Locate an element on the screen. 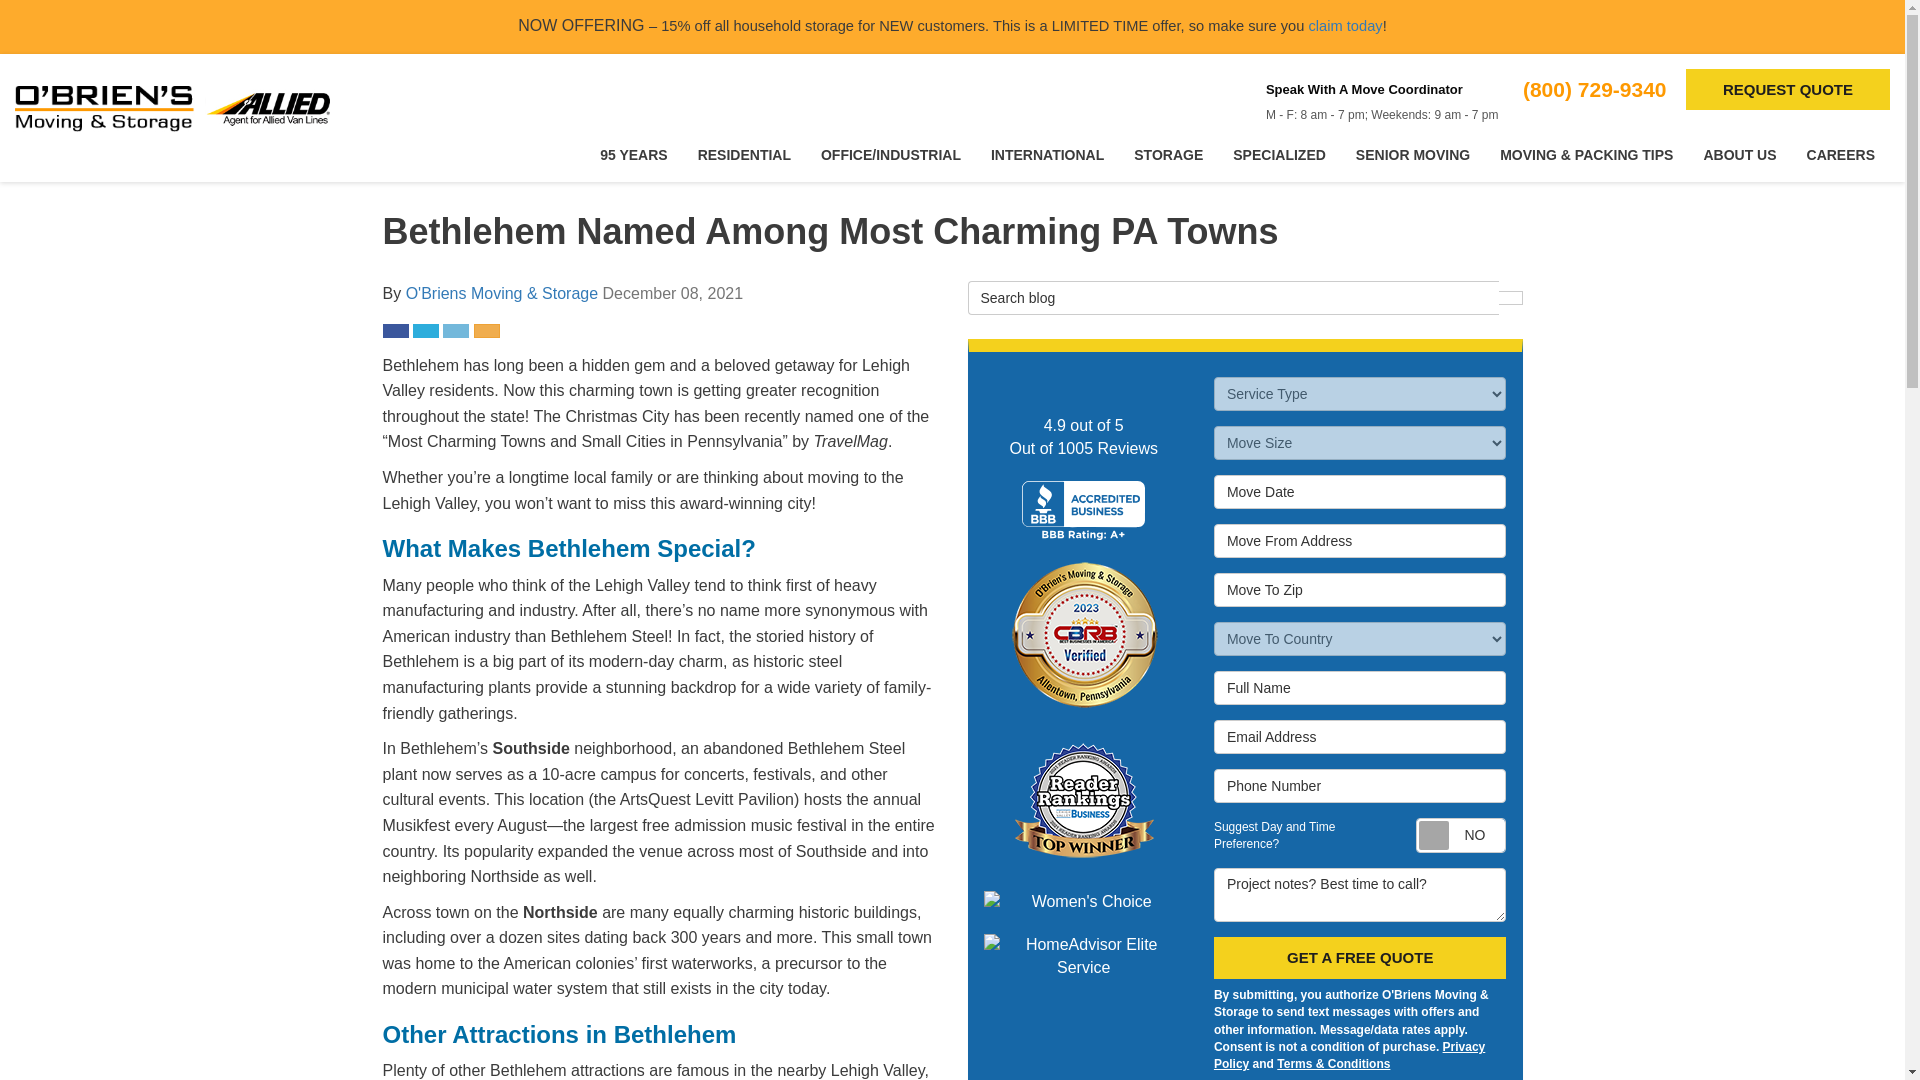 The height and width of the screenshot is (1080, 1920). SPECIALIZED is located at coordinates (1278, 156).